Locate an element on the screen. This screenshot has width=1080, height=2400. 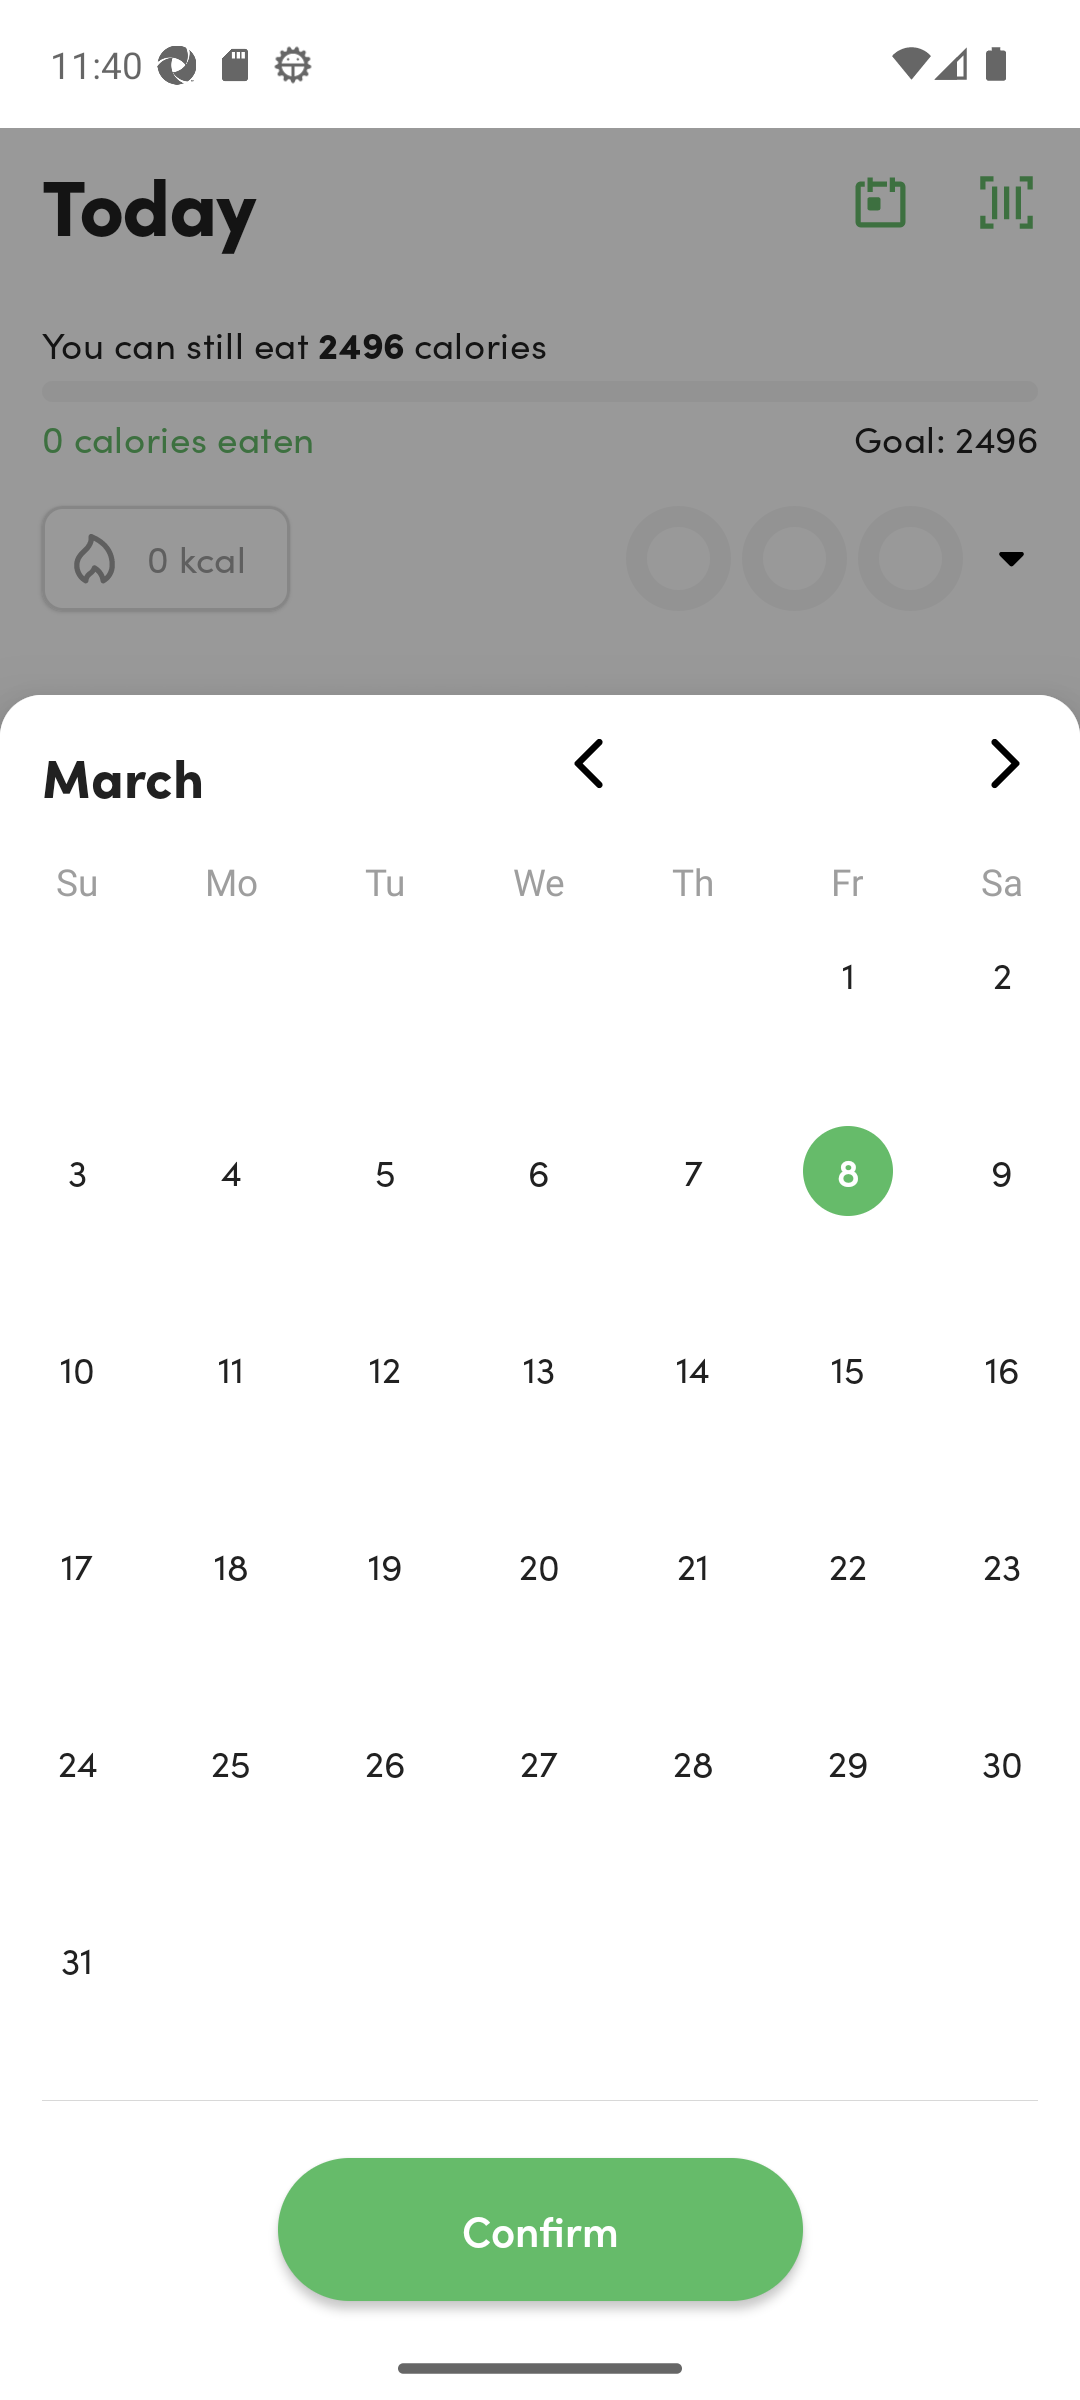
20 is located at coordinates (538, 1608).